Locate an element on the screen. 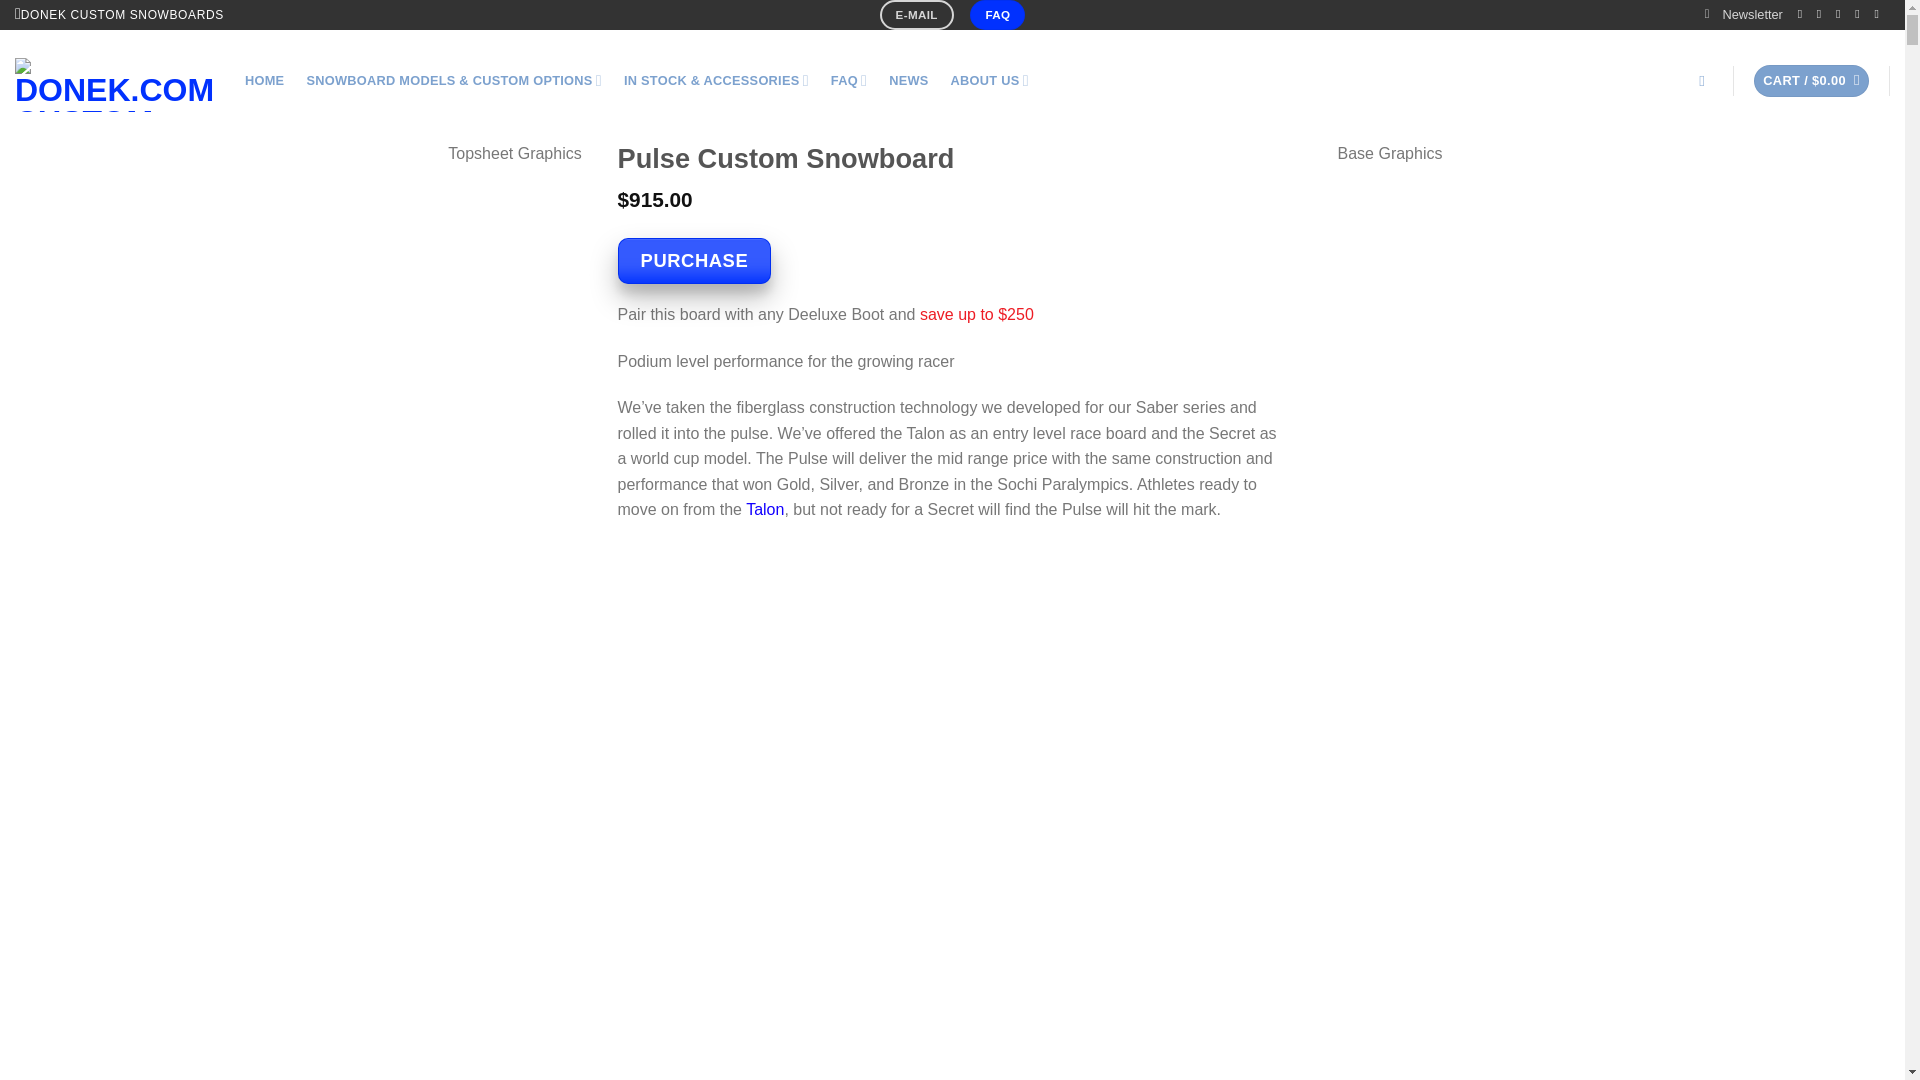  Newsletter is located at coordinates (1744, 15).